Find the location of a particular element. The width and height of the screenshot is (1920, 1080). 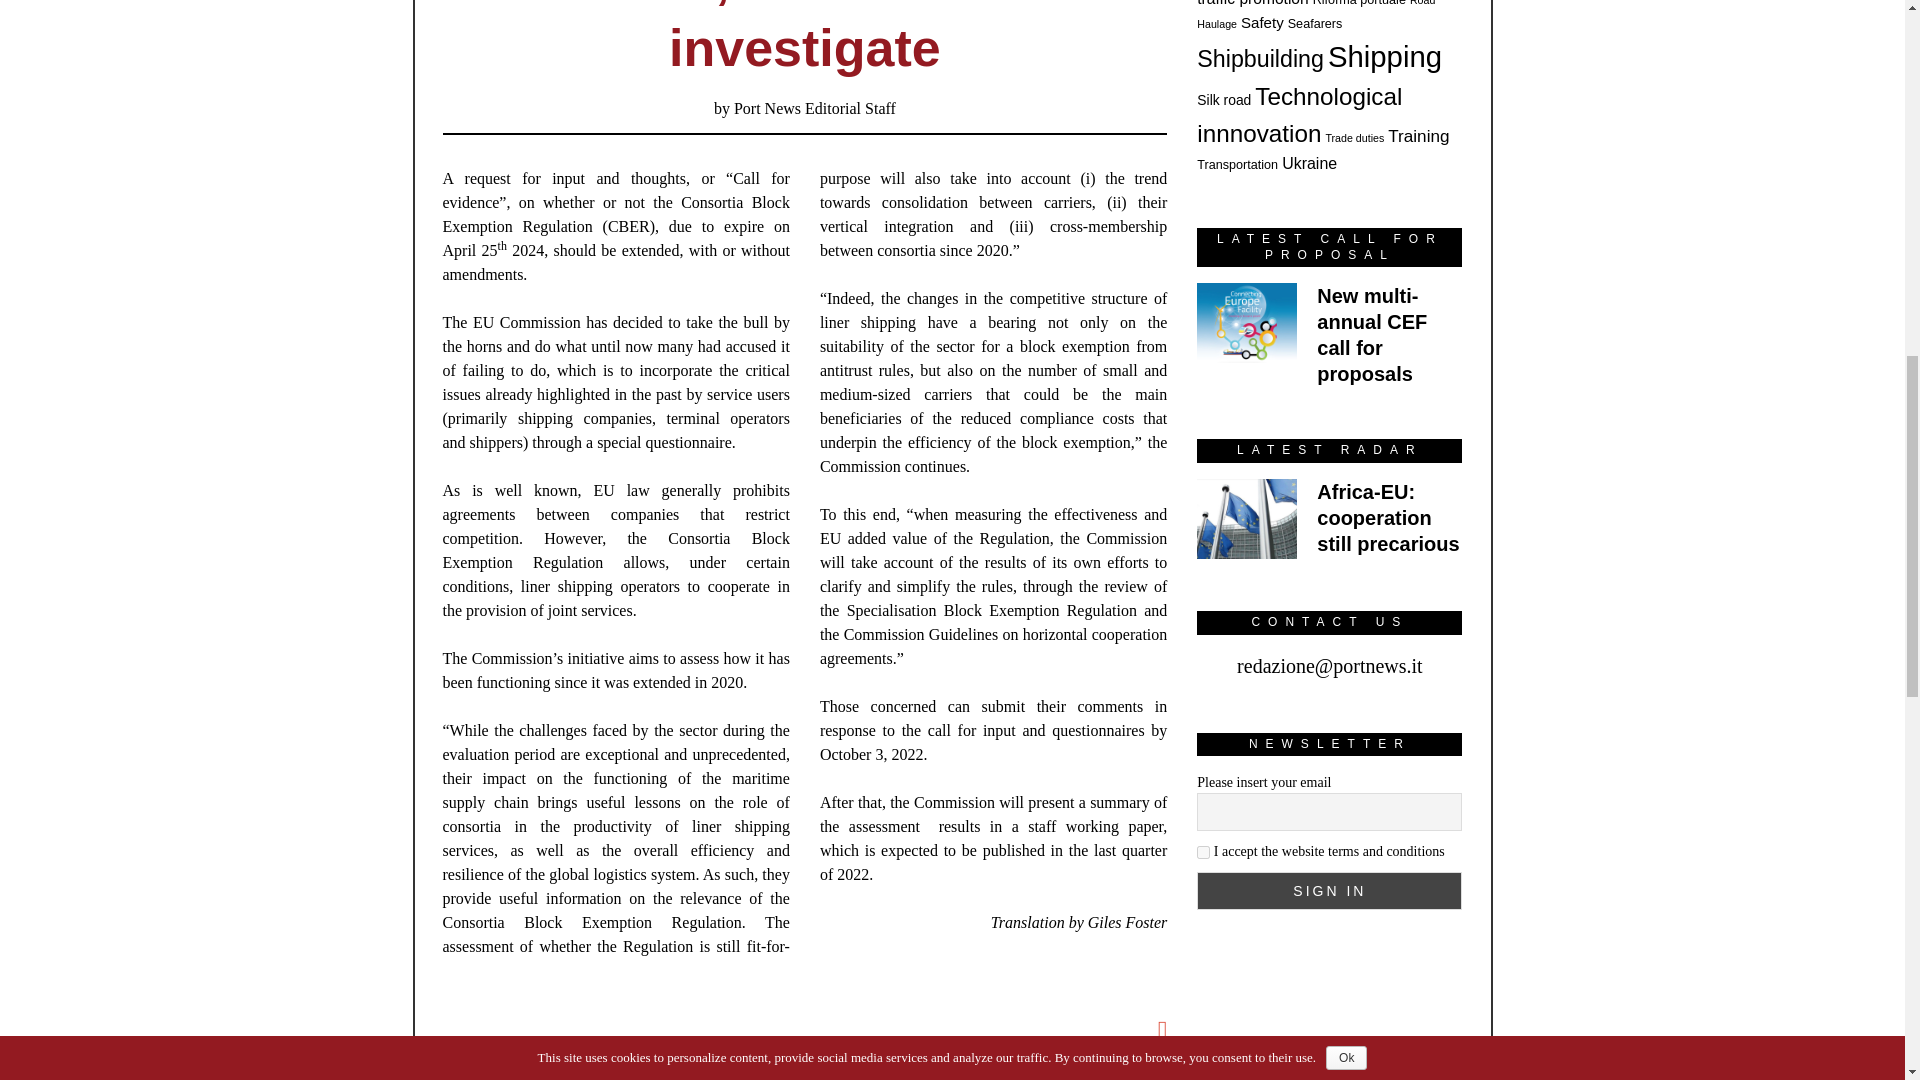

Twitter is located at coordinates (804, 1075).